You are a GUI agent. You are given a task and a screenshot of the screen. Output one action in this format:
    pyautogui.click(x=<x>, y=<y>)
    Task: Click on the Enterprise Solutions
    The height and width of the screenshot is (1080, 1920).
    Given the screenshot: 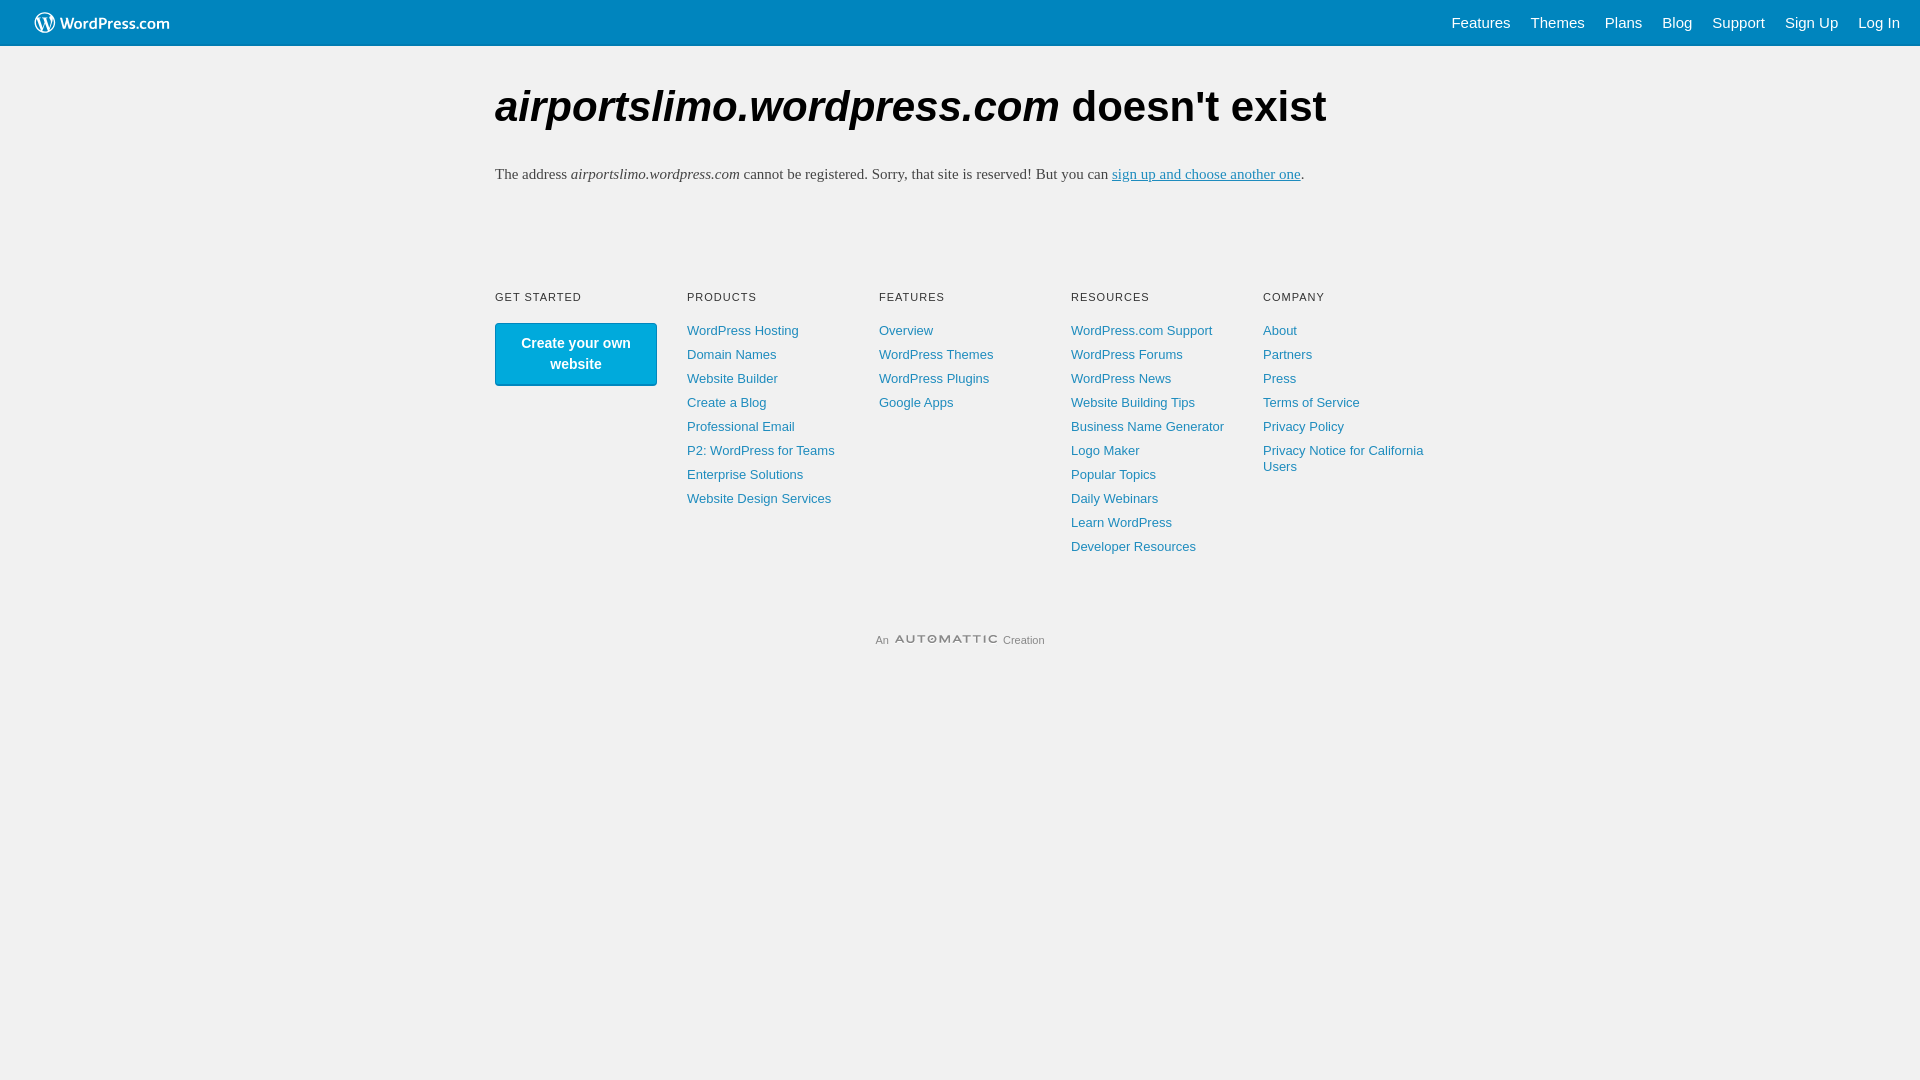 What is the action you would take?
    pyautogui.click(x=745, y=474)
    